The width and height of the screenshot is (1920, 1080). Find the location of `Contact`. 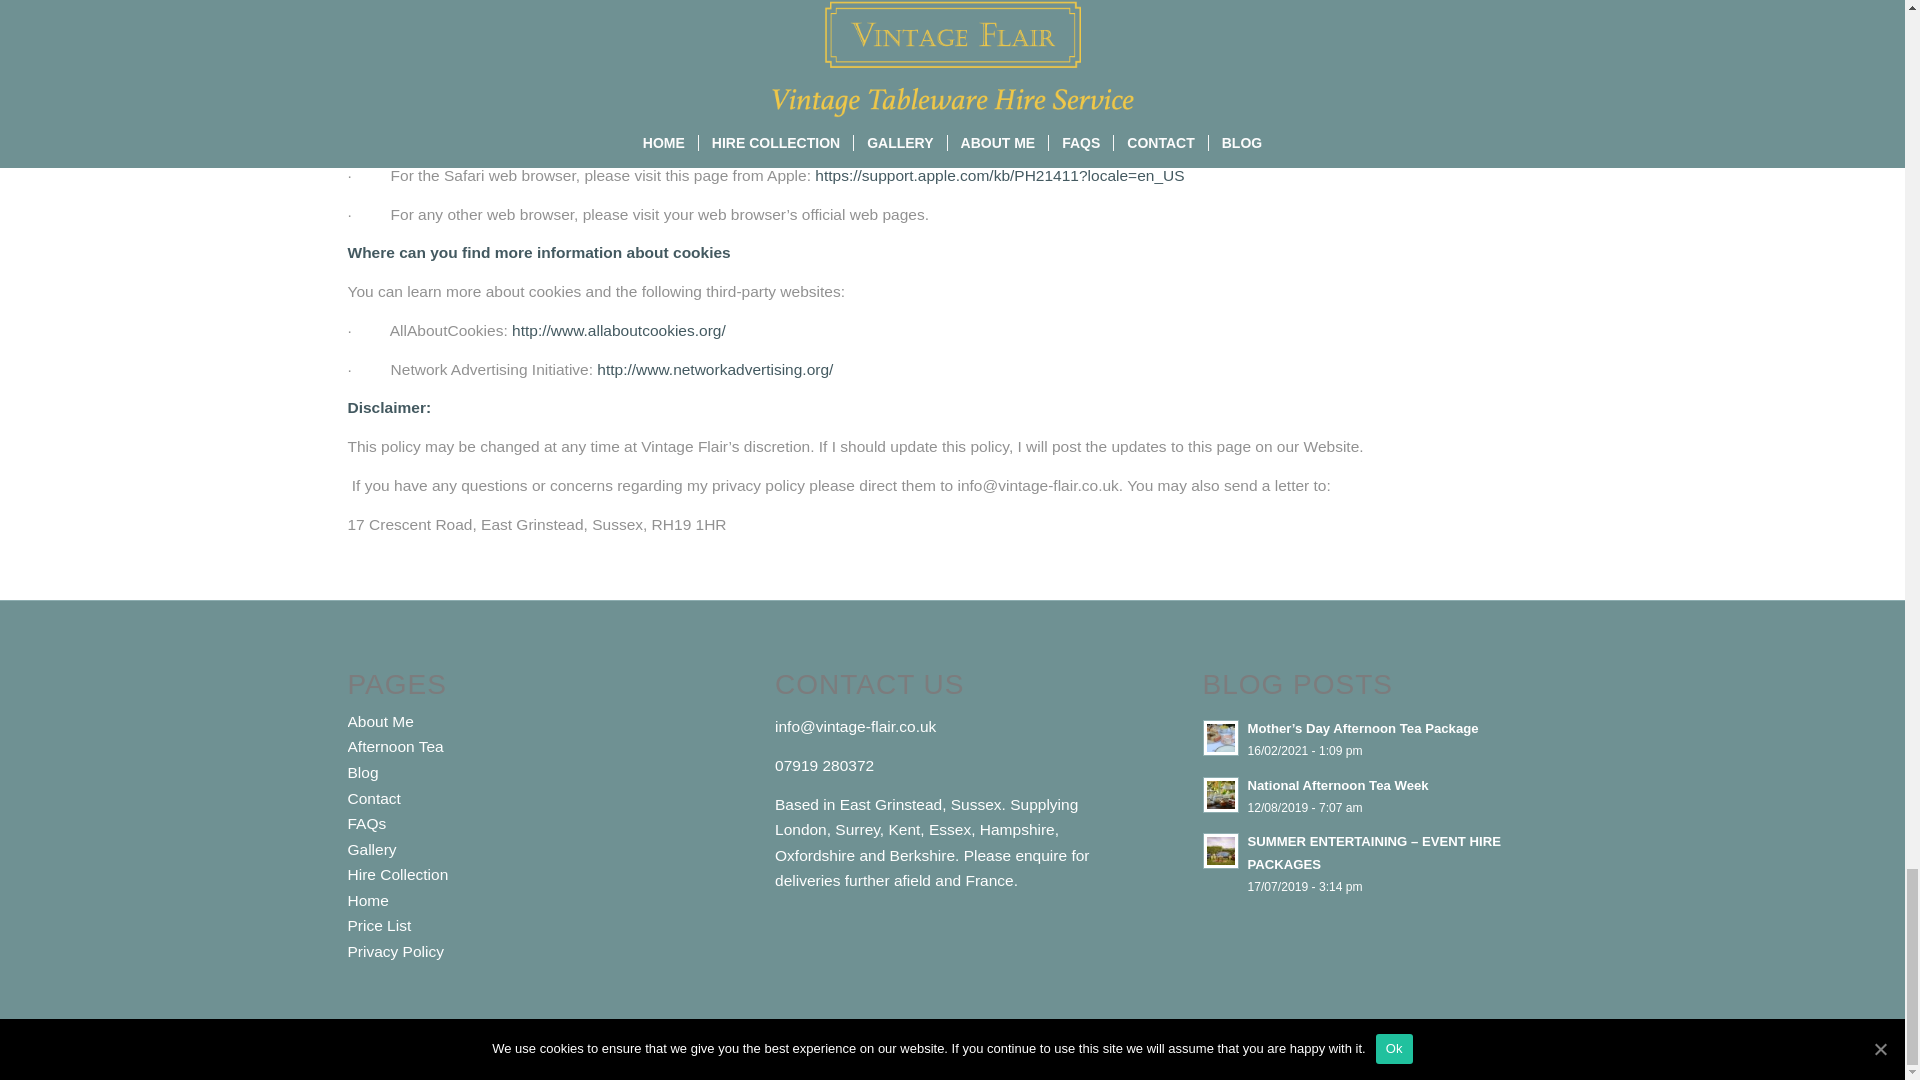

Contact is located at coordinates (374, 798).